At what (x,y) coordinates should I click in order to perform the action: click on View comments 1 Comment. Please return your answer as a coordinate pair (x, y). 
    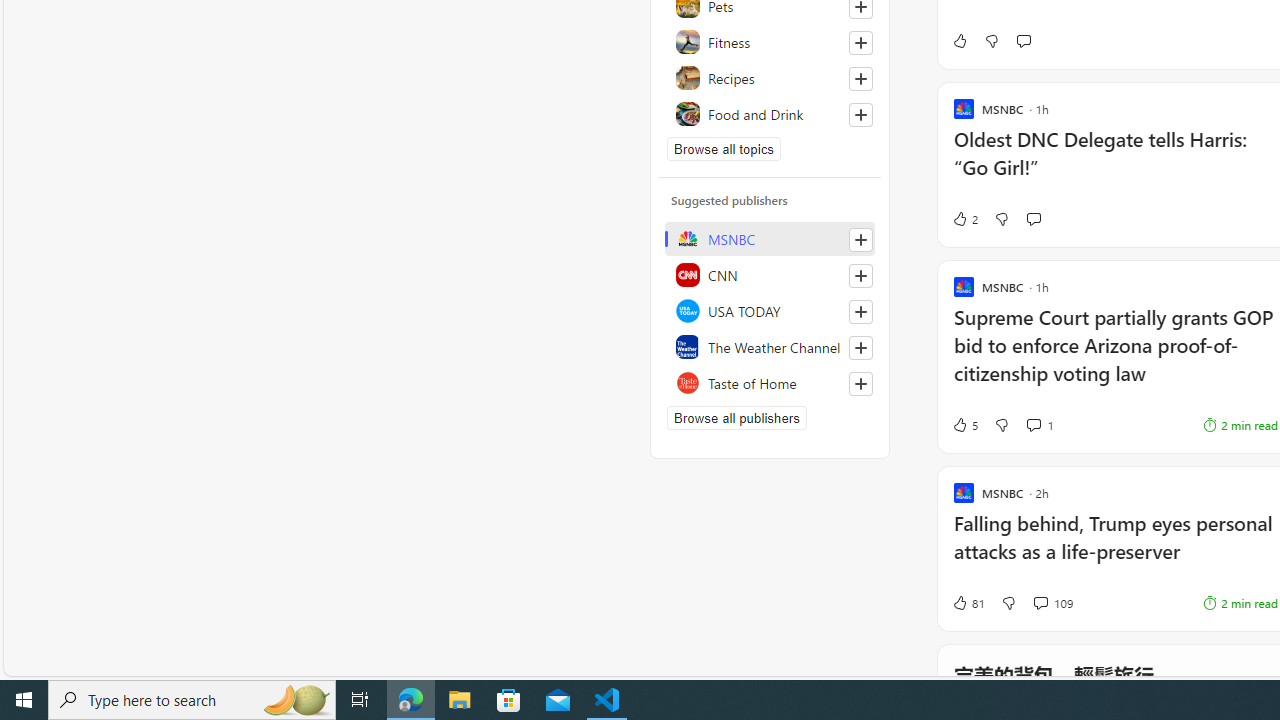
    Looking at the image, I should click on (1040, 425).